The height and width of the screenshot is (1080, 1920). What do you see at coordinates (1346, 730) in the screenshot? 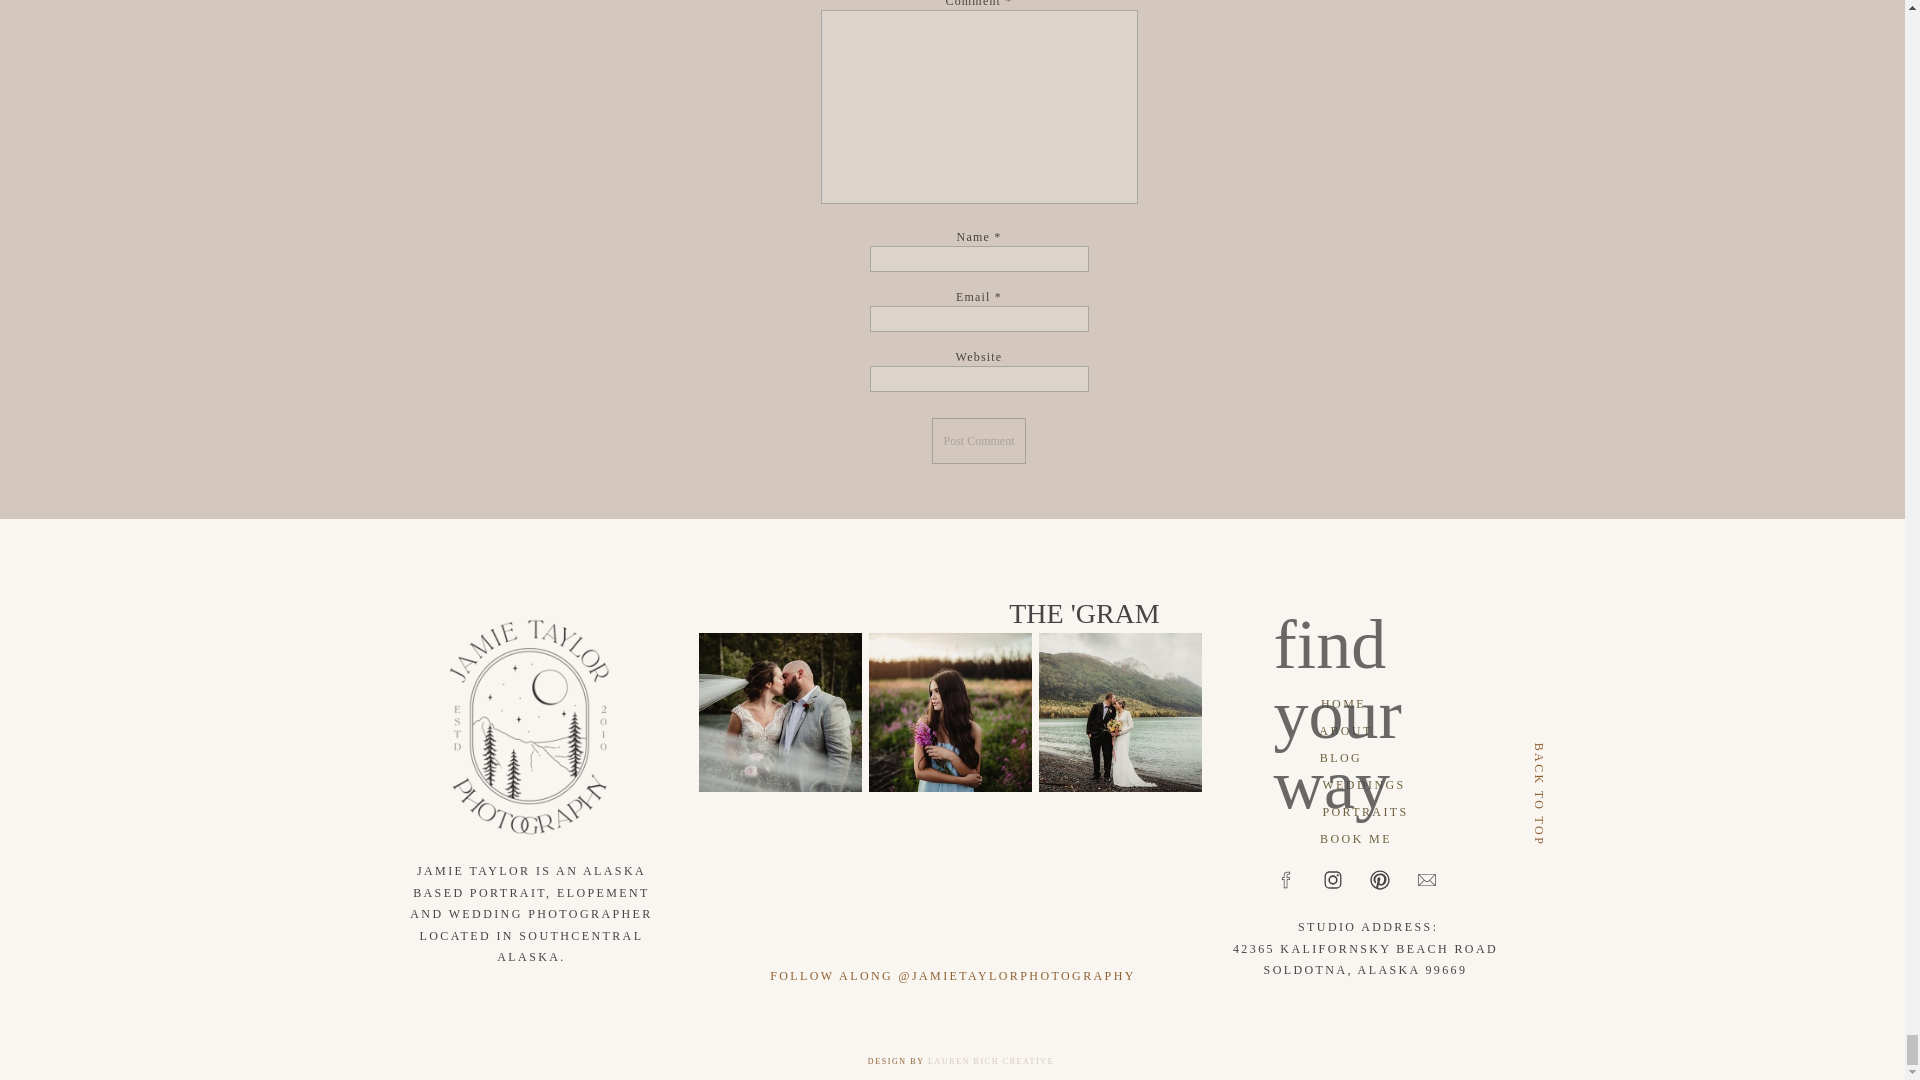
I see `ABOUT` at bounding box center [1346, 730].